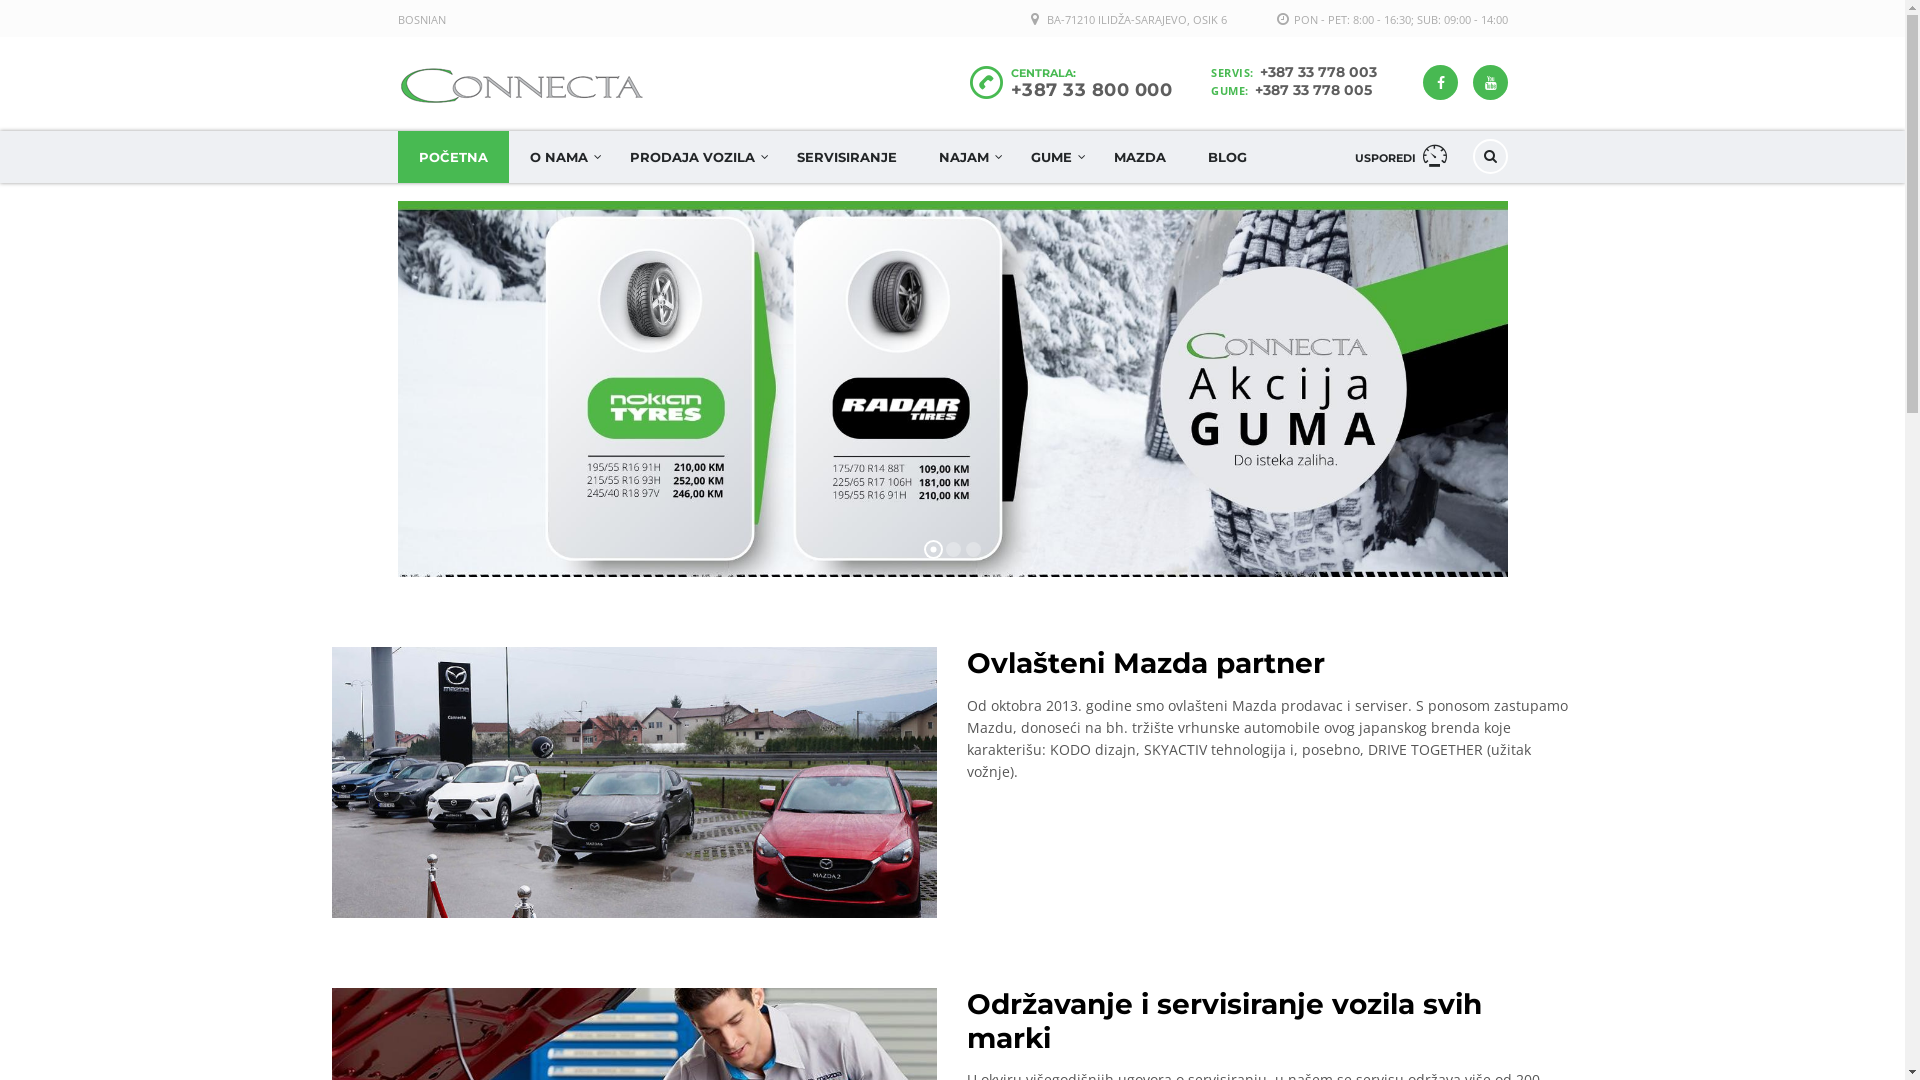 Image resolution: width=1920 pixels, height=1080 pixels. What do you see at coordinates (558, 157) in the screenshot?
I see `O NAMA` at bounding box center [558, 157].